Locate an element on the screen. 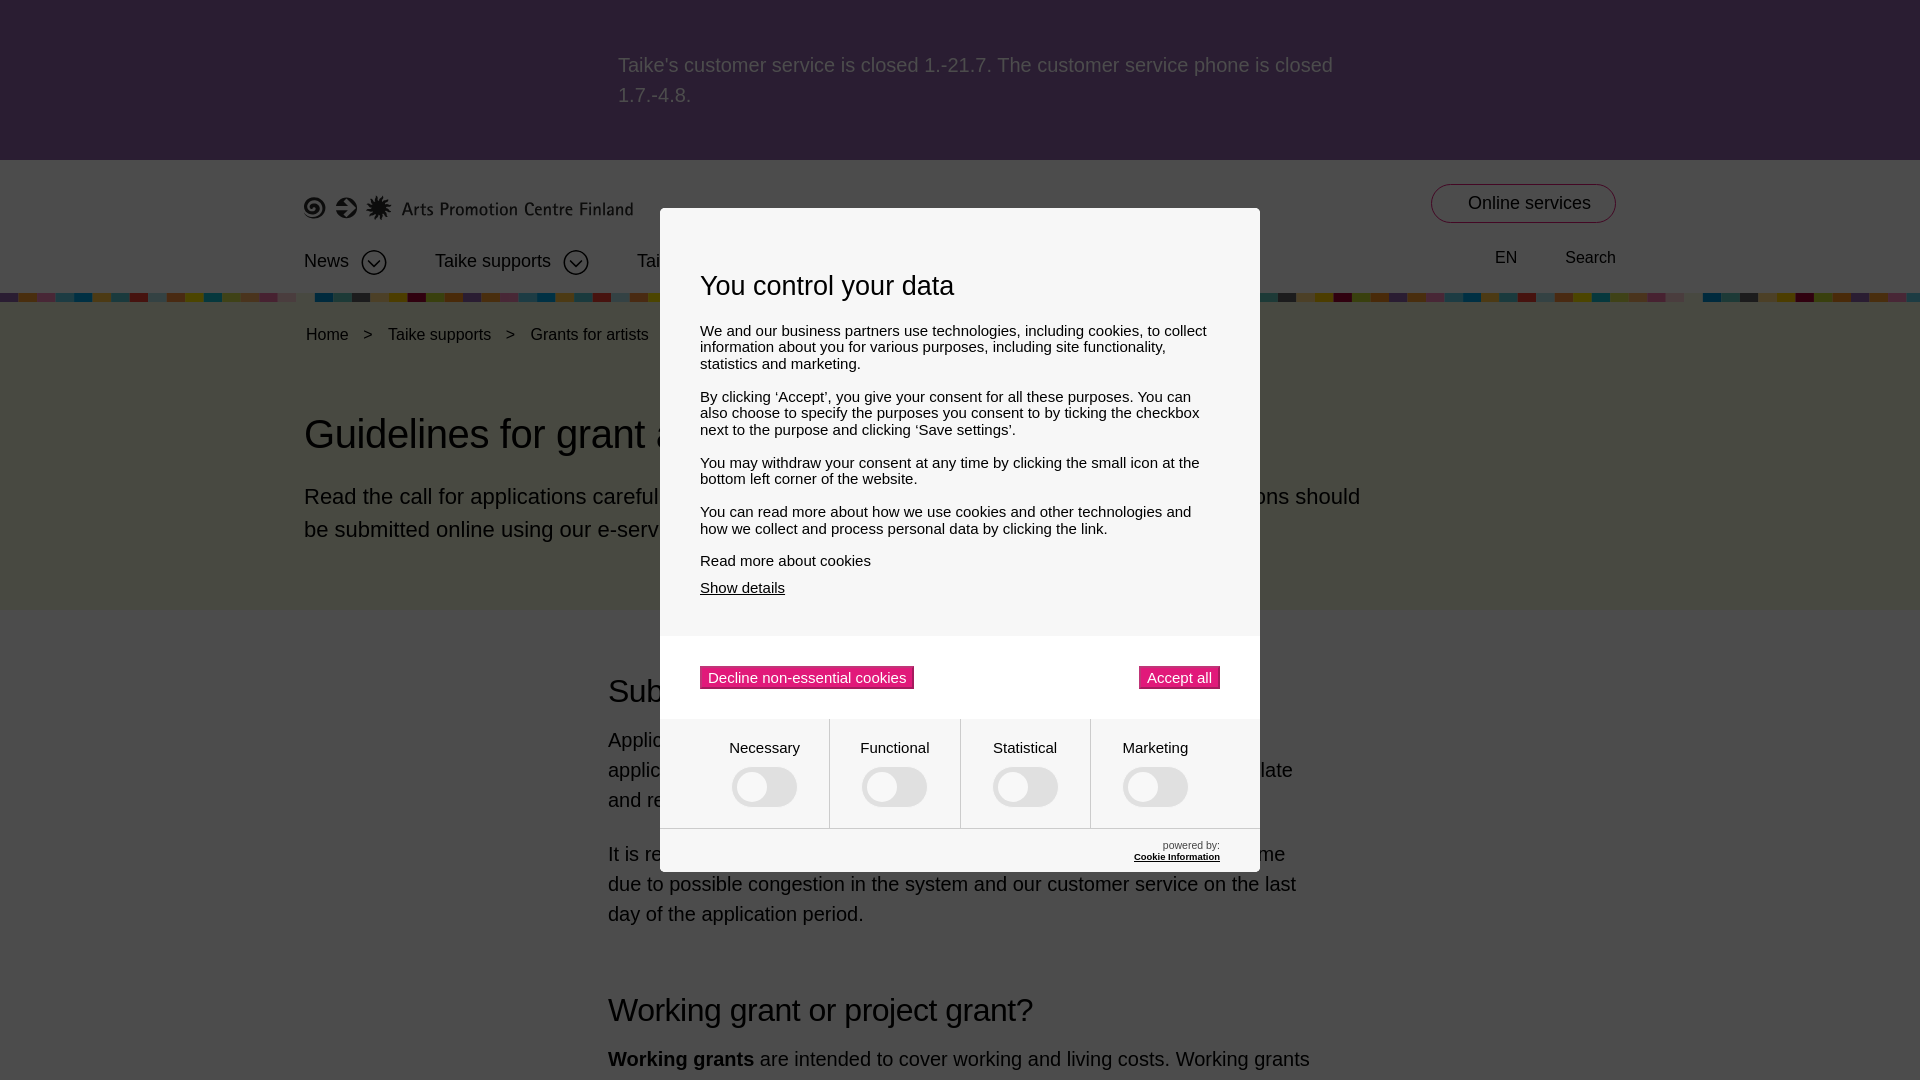 This screenshot has height=1080, width=1920. Apurahat ja avustukset is located at coordinates (493, 254).